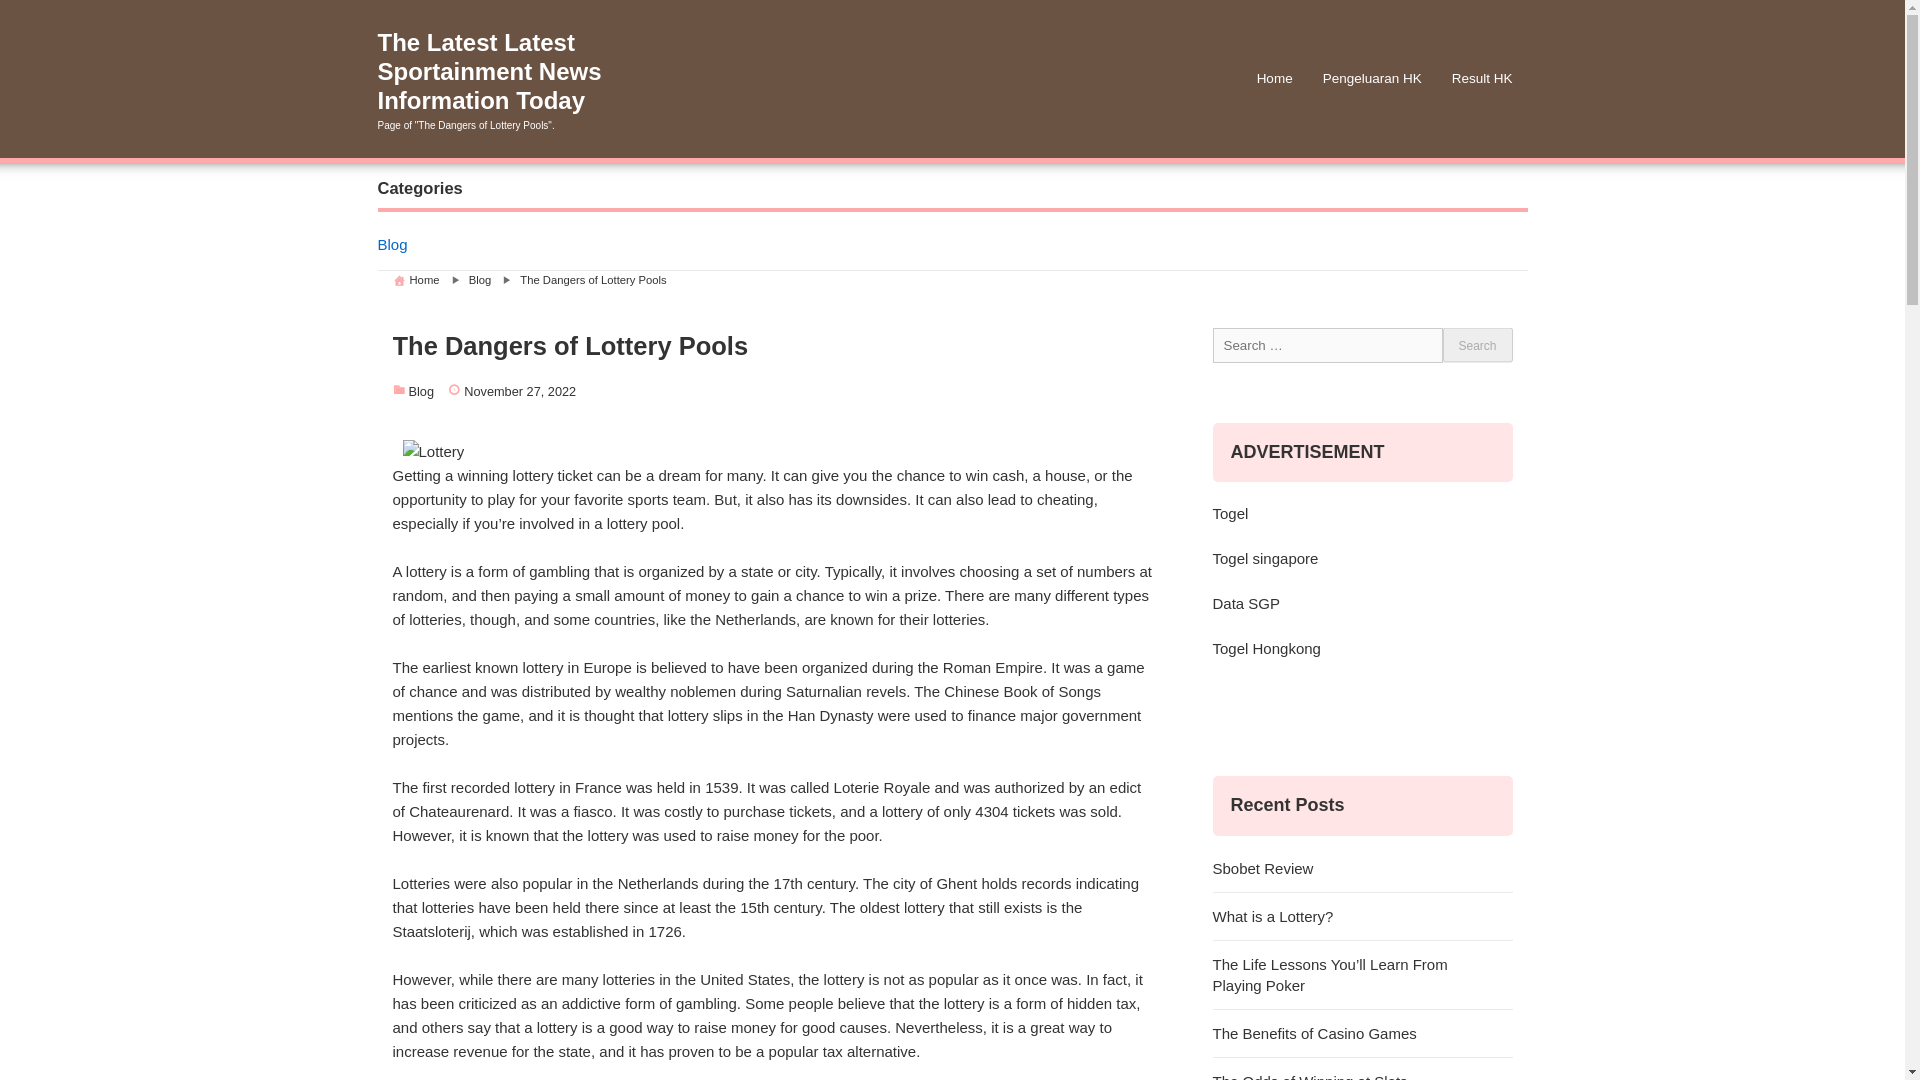 The width and height of the screenshot is (1920, 1080). What do you see at coordinates (1362, 1069) in the screenshot?
I see `The Odds of Winning at Slots` at bounding box center [1362, 1069].